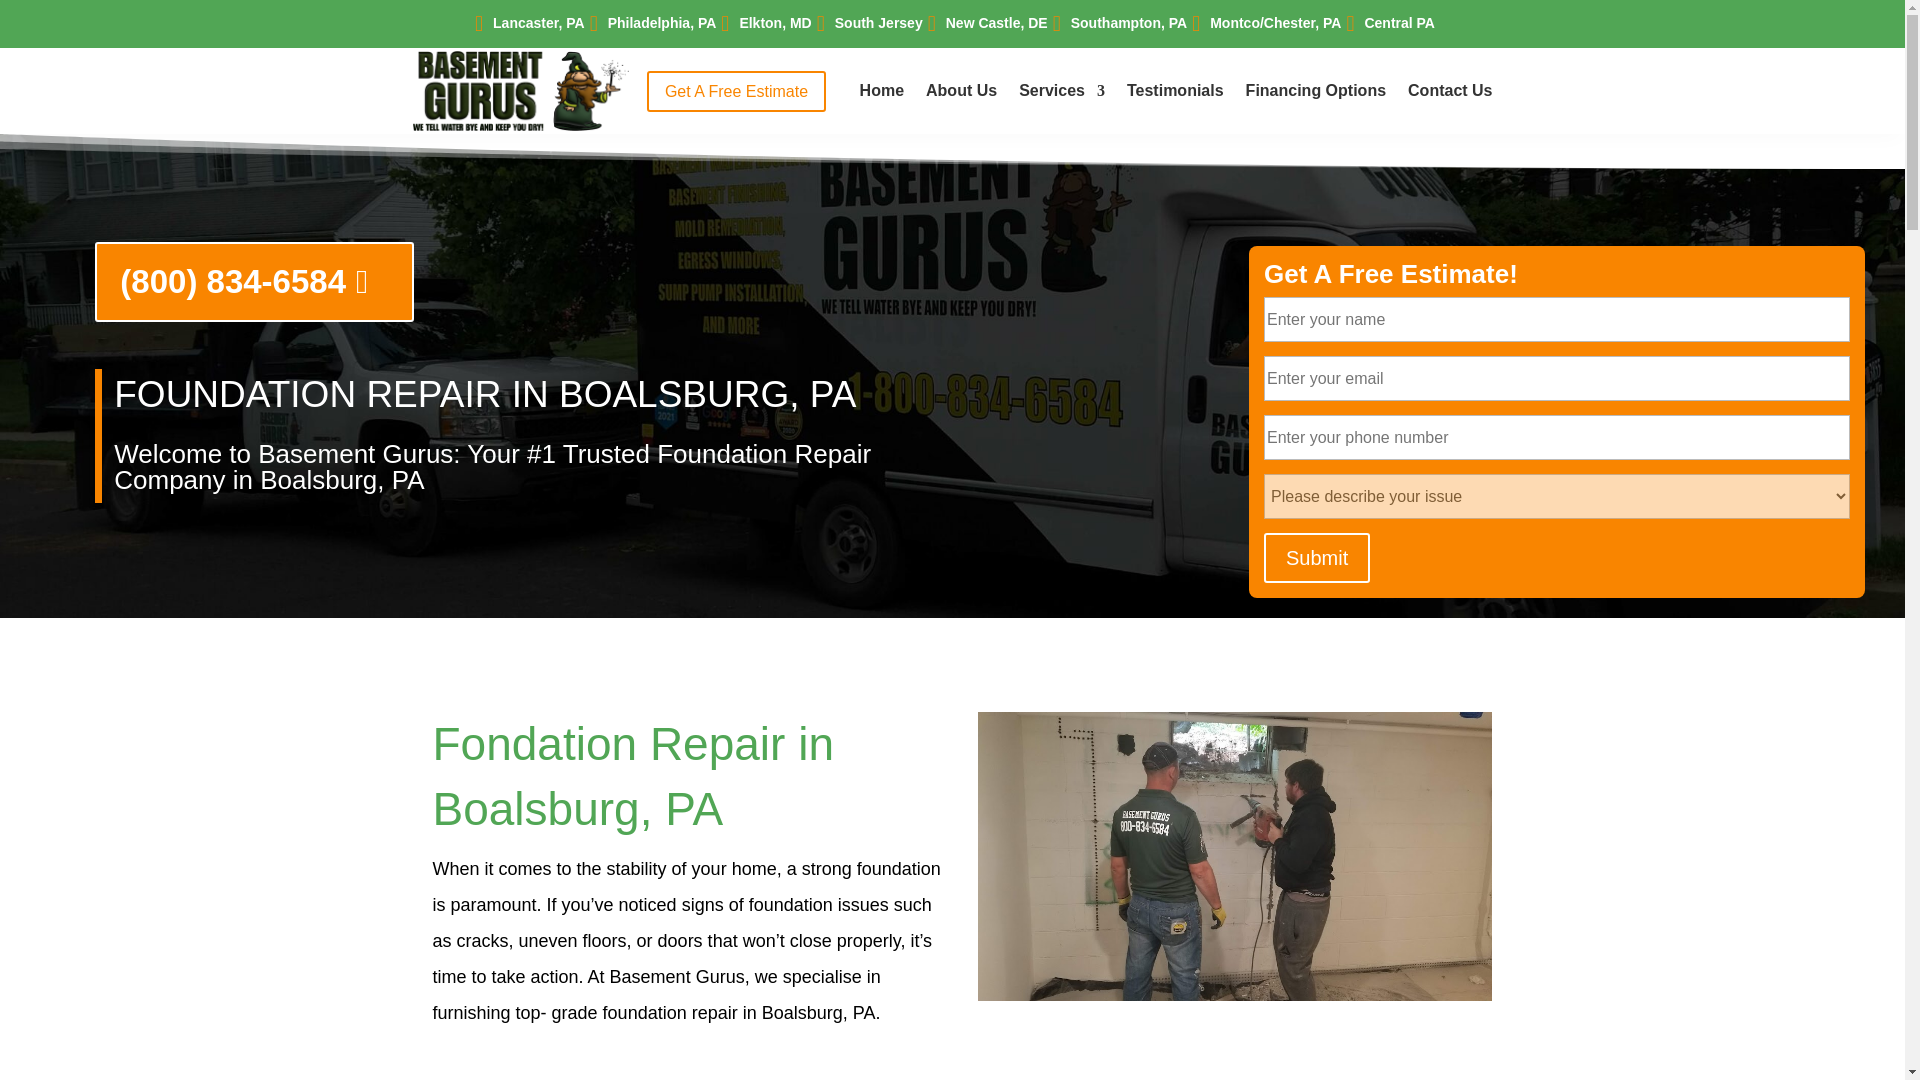  I want to click on About Us, so click(960, 94).